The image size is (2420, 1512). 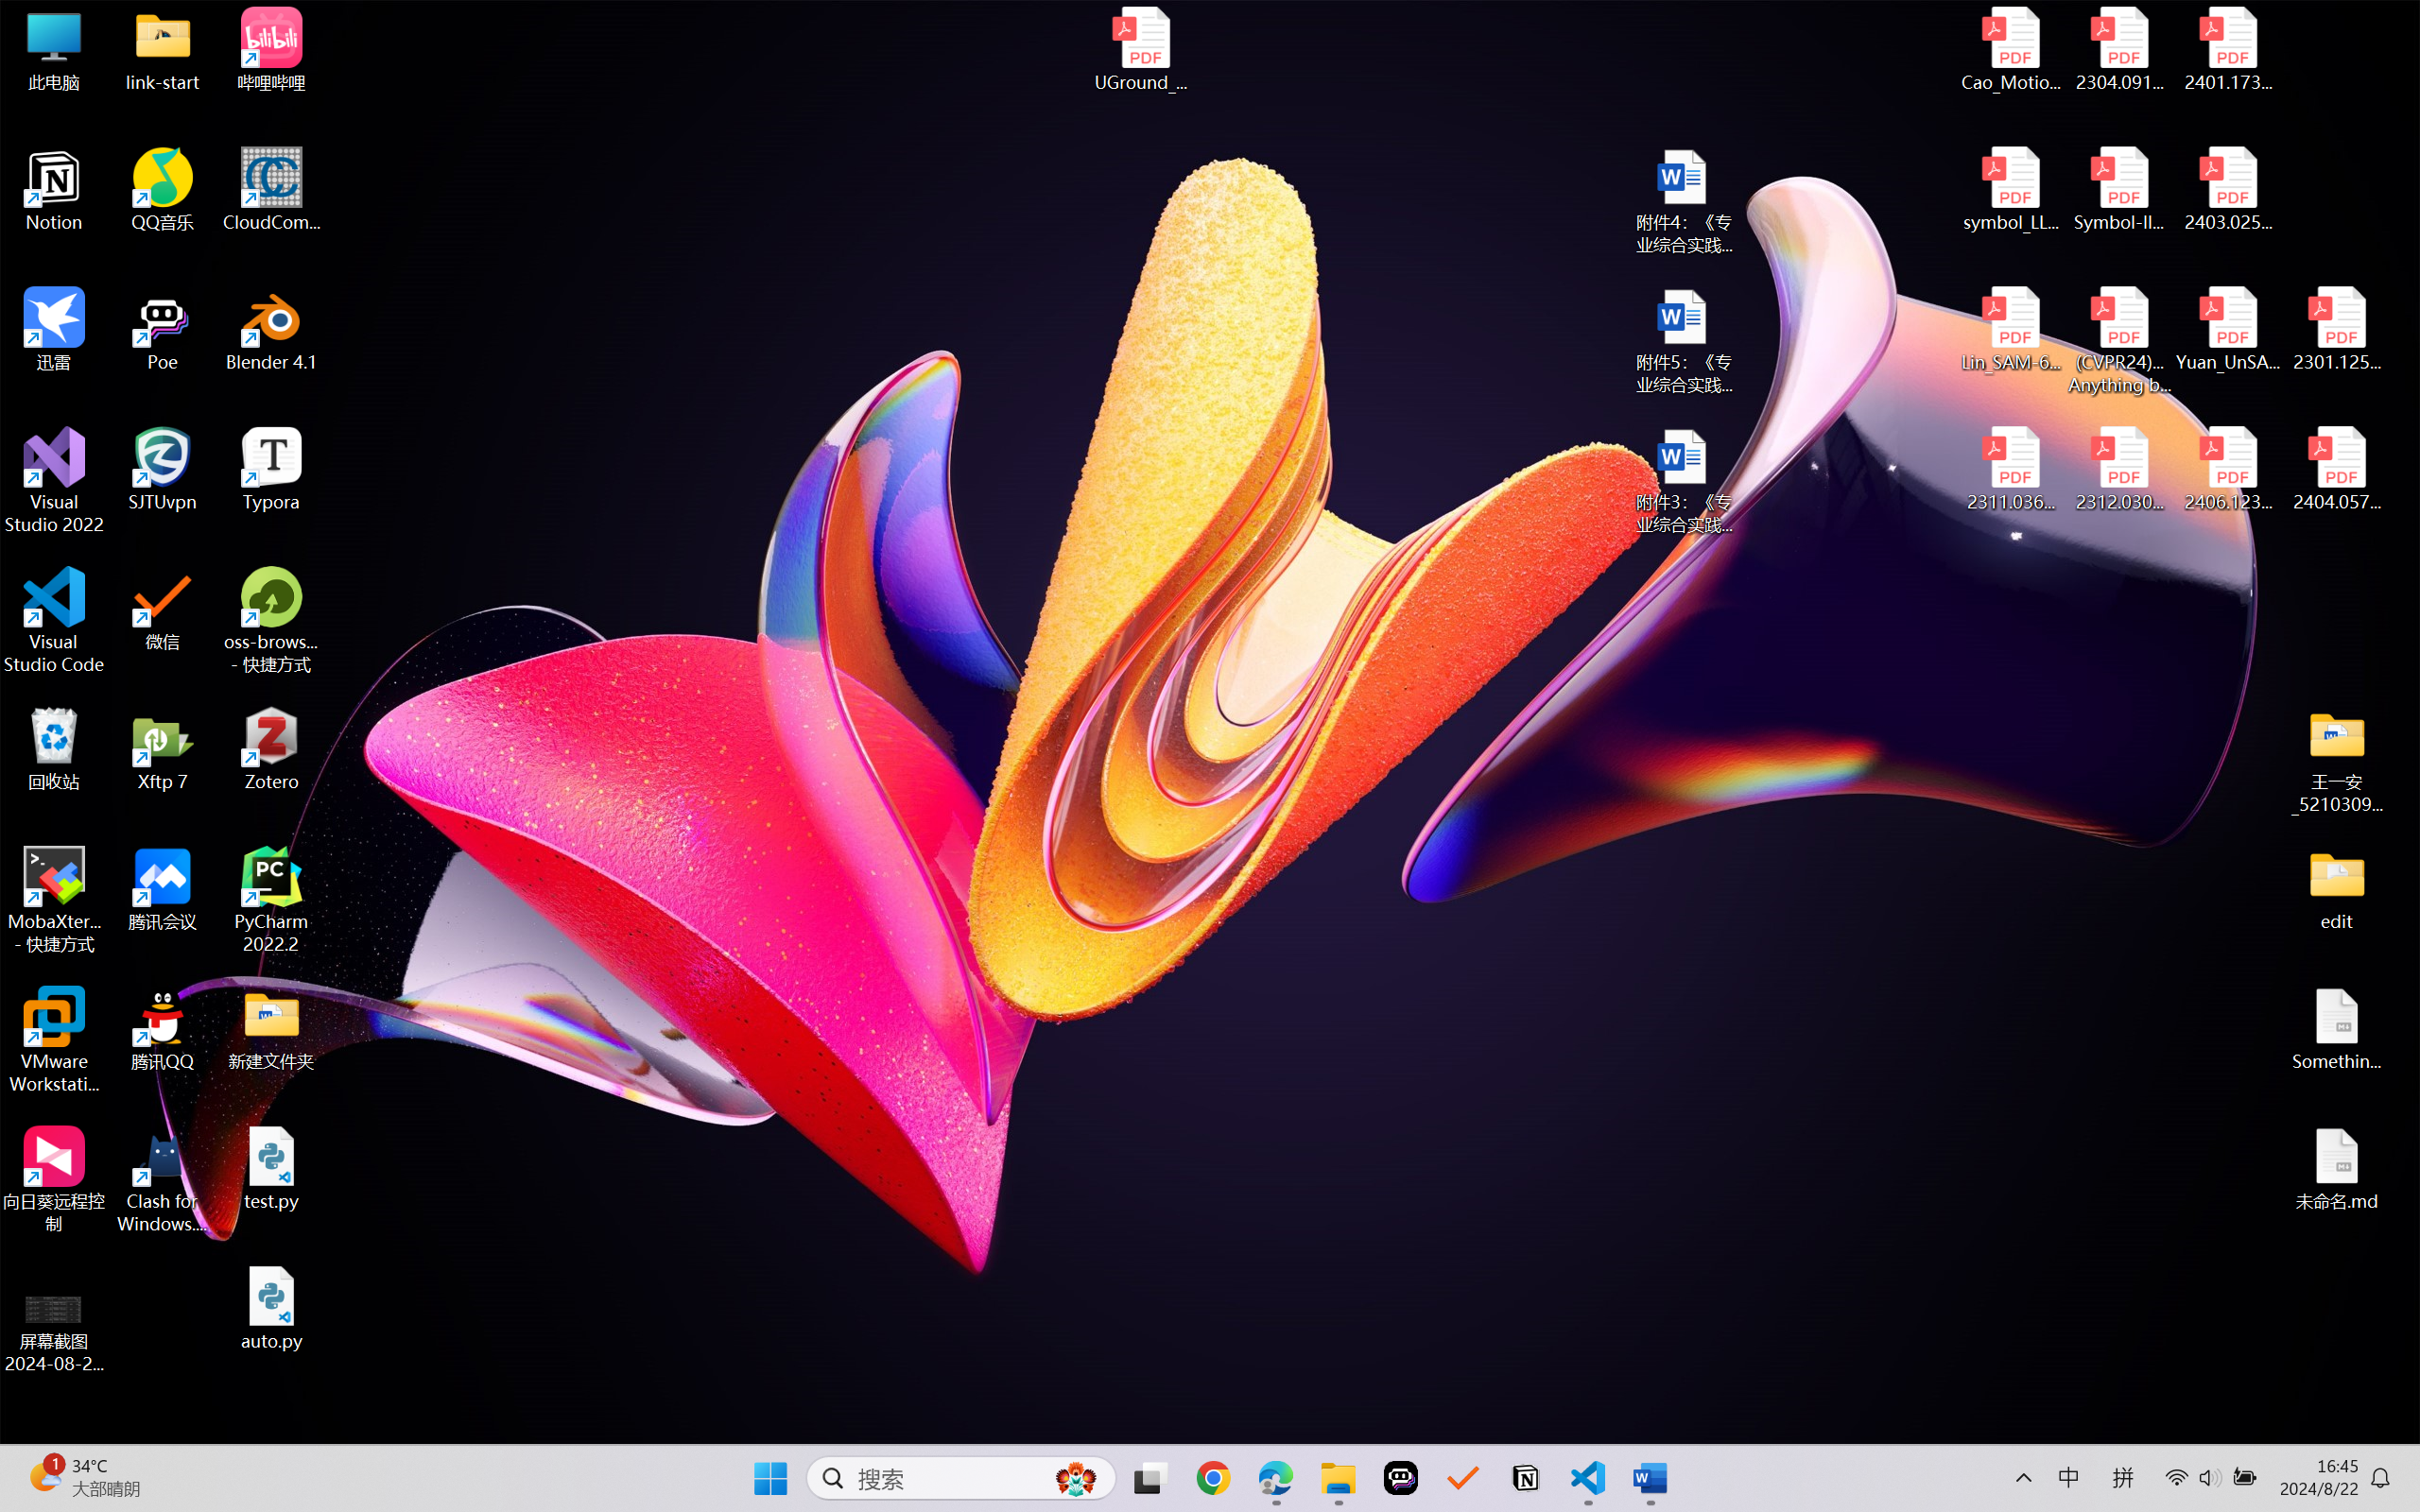 I want to click on Blender 4.1, so click(x=272, y=329).